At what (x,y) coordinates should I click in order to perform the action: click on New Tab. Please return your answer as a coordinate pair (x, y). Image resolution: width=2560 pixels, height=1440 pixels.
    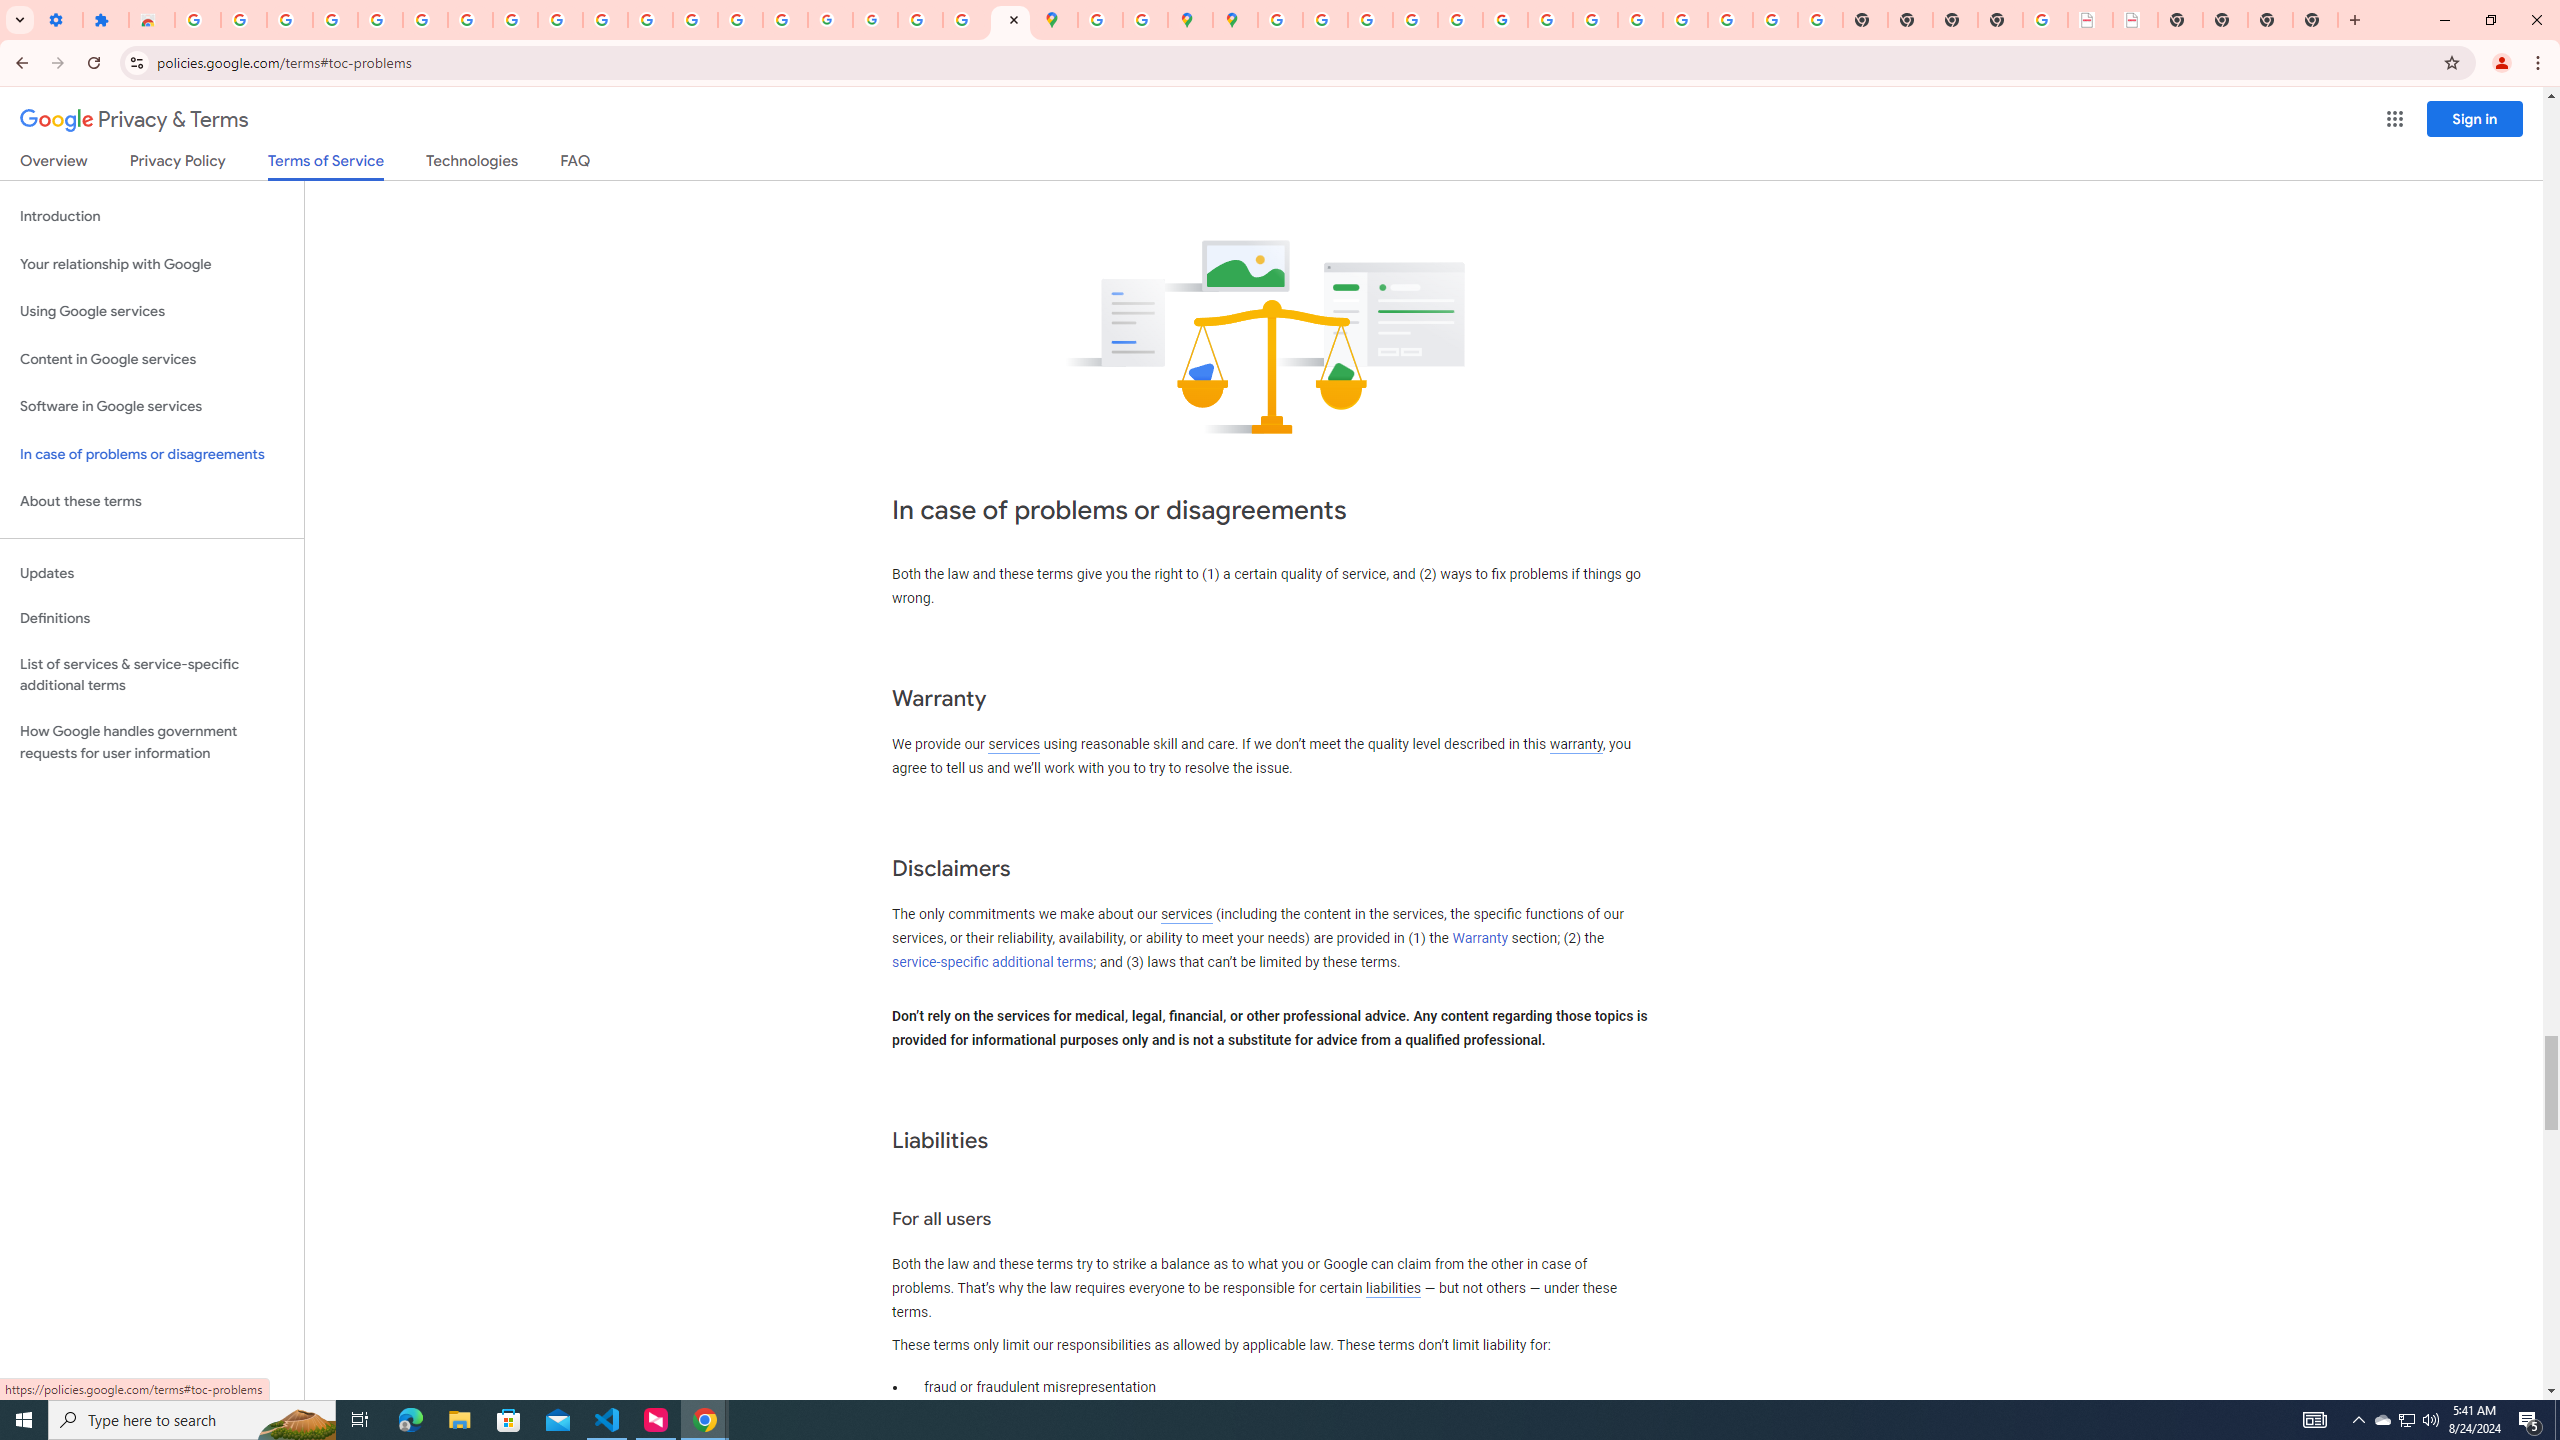
    Looking at the image, I should click on (2315, 20).